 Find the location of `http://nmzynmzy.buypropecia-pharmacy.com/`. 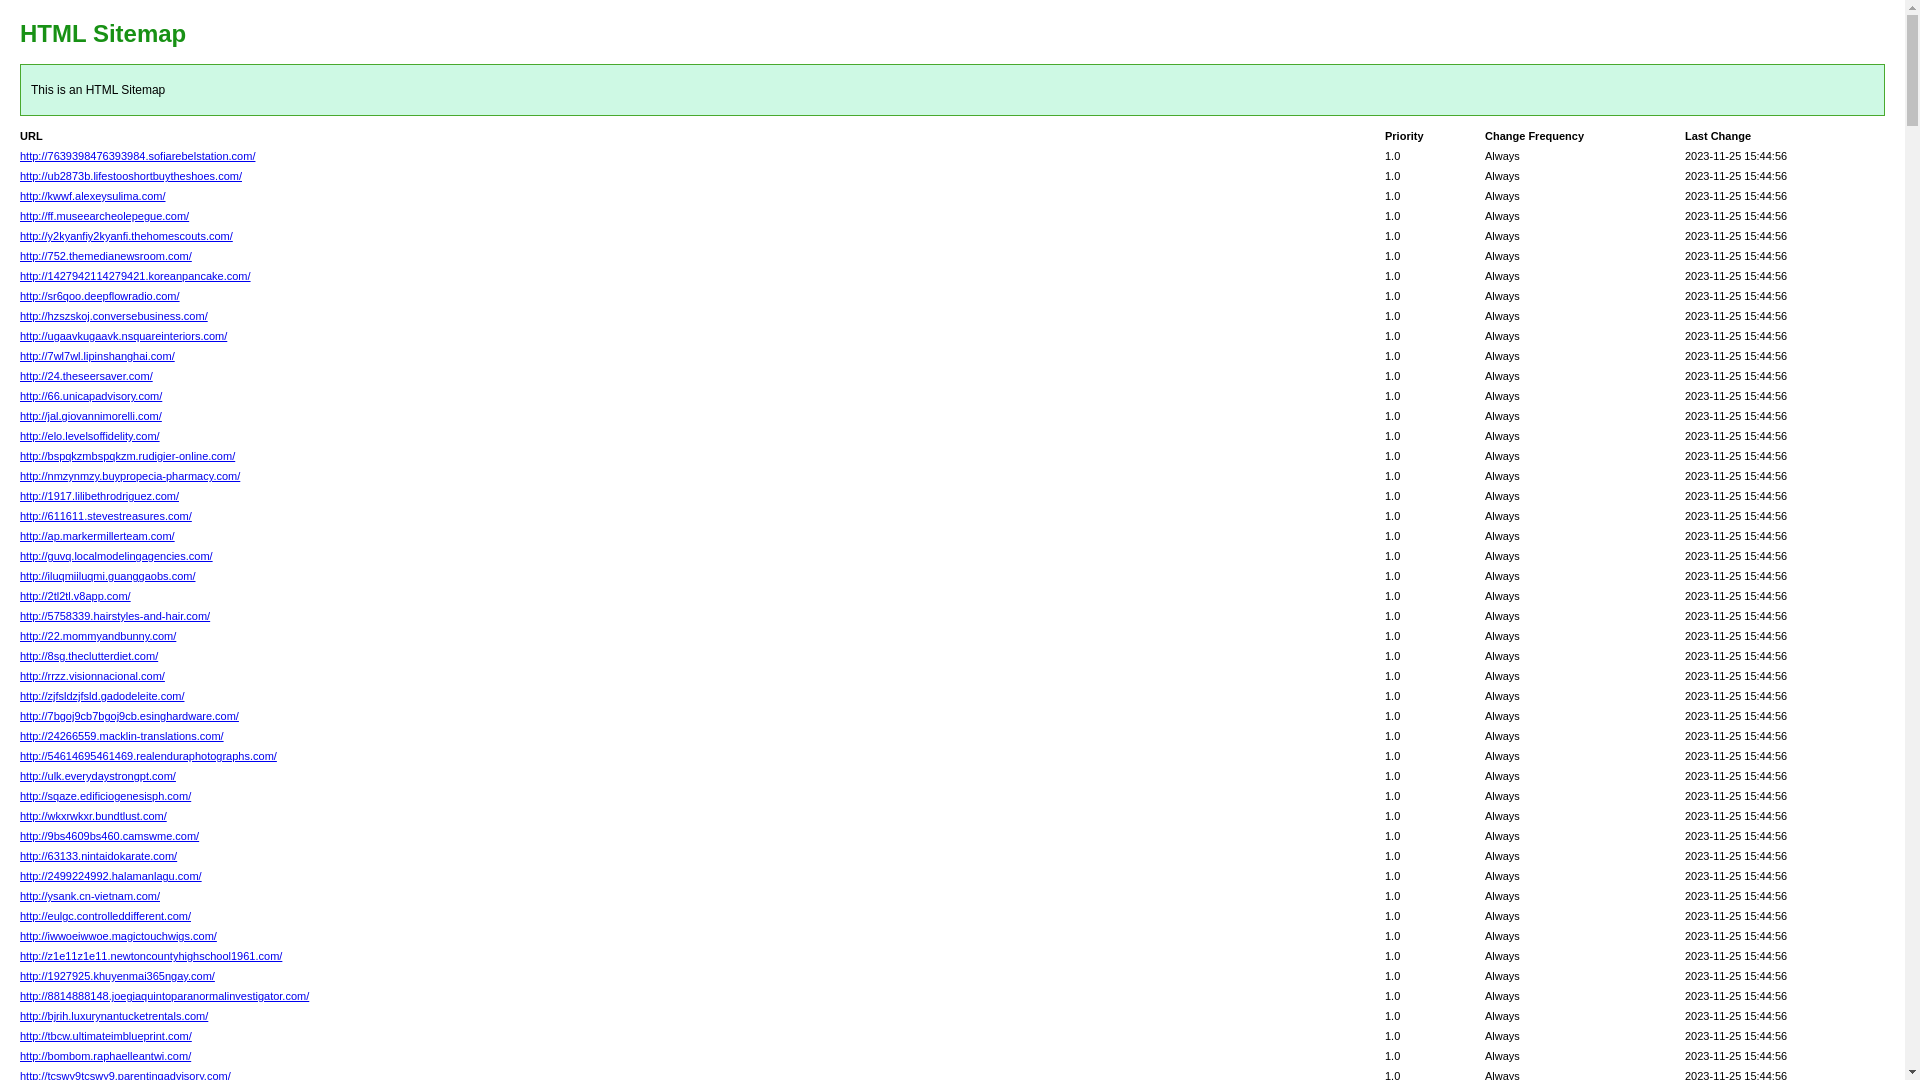

http://nmzynmzy.buypropecia-pharmacy.com/ is located at coordinates (130, 476).